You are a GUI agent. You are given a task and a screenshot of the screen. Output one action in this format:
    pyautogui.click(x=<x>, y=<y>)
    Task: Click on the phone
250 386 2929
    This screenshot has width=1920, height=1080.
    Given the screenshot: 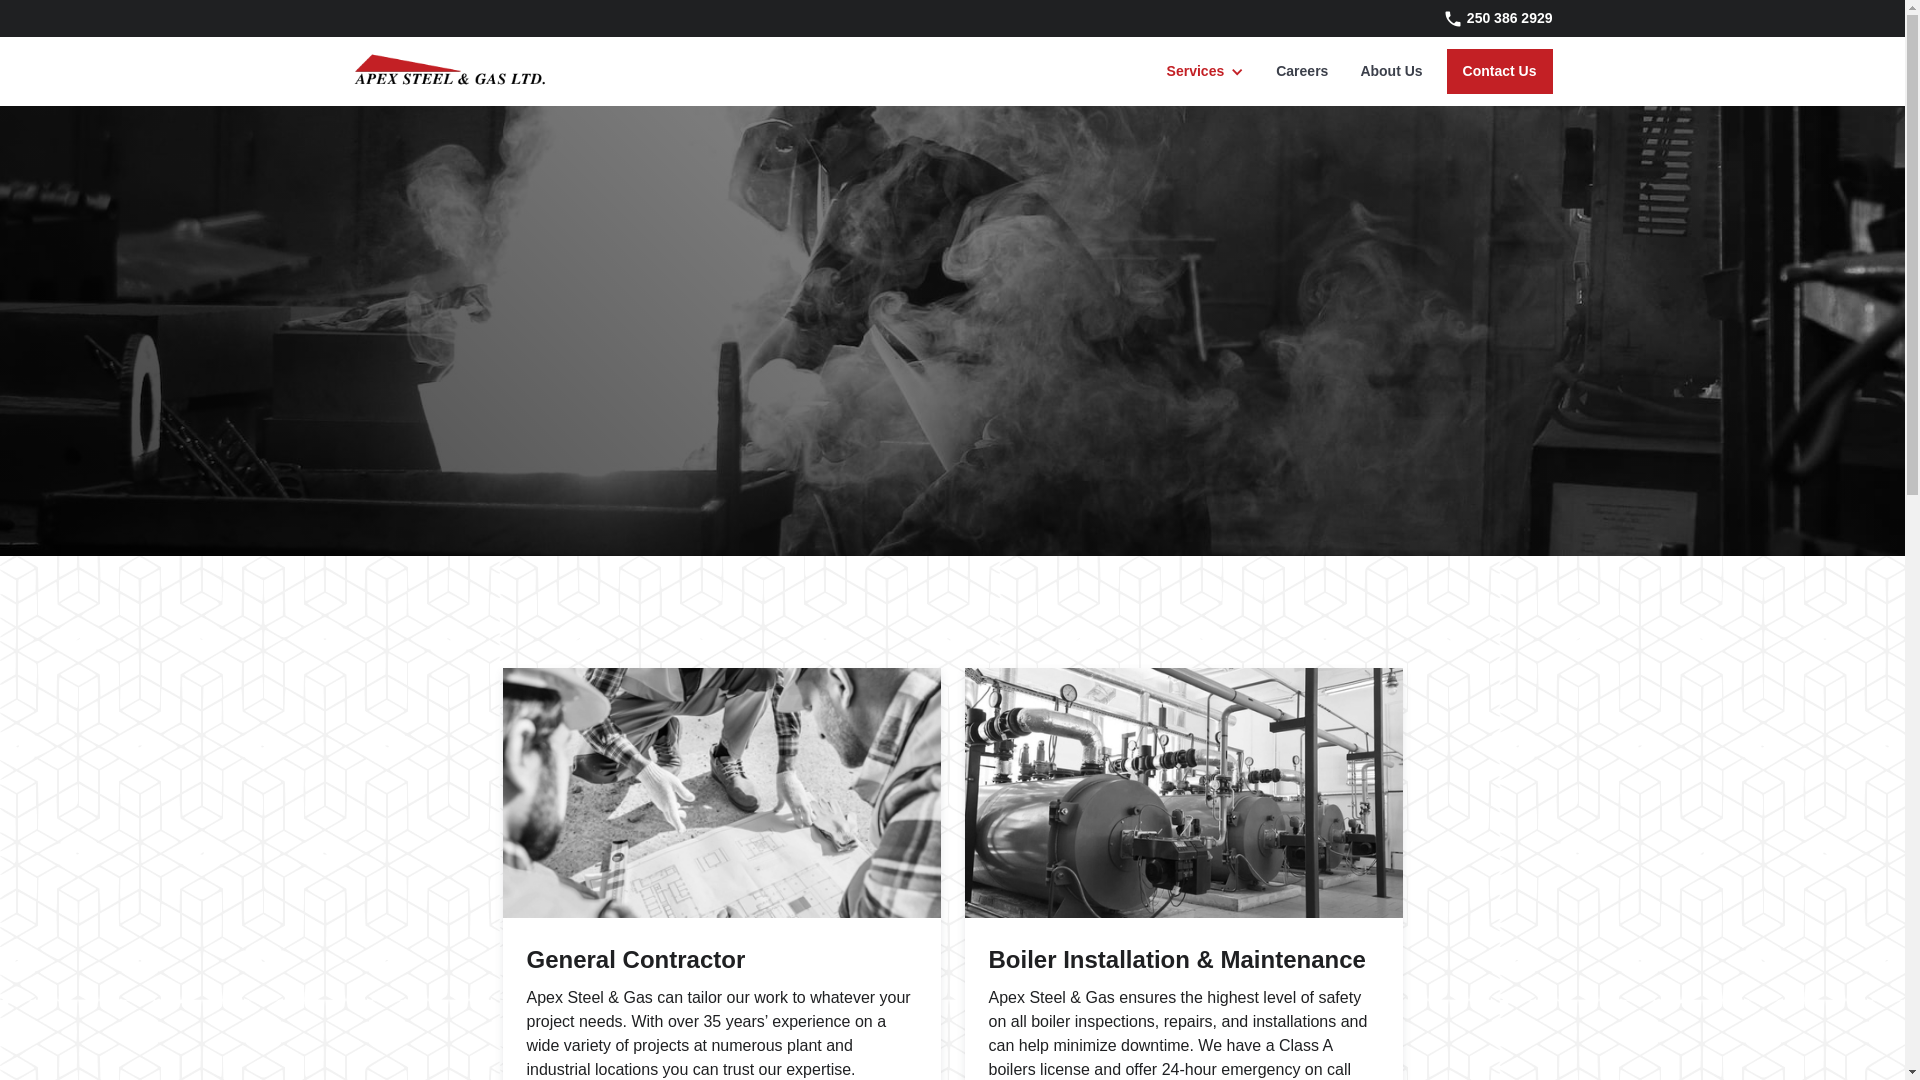 What is the action you would take?
    pyautogui.click(x=1486, y=18)
    